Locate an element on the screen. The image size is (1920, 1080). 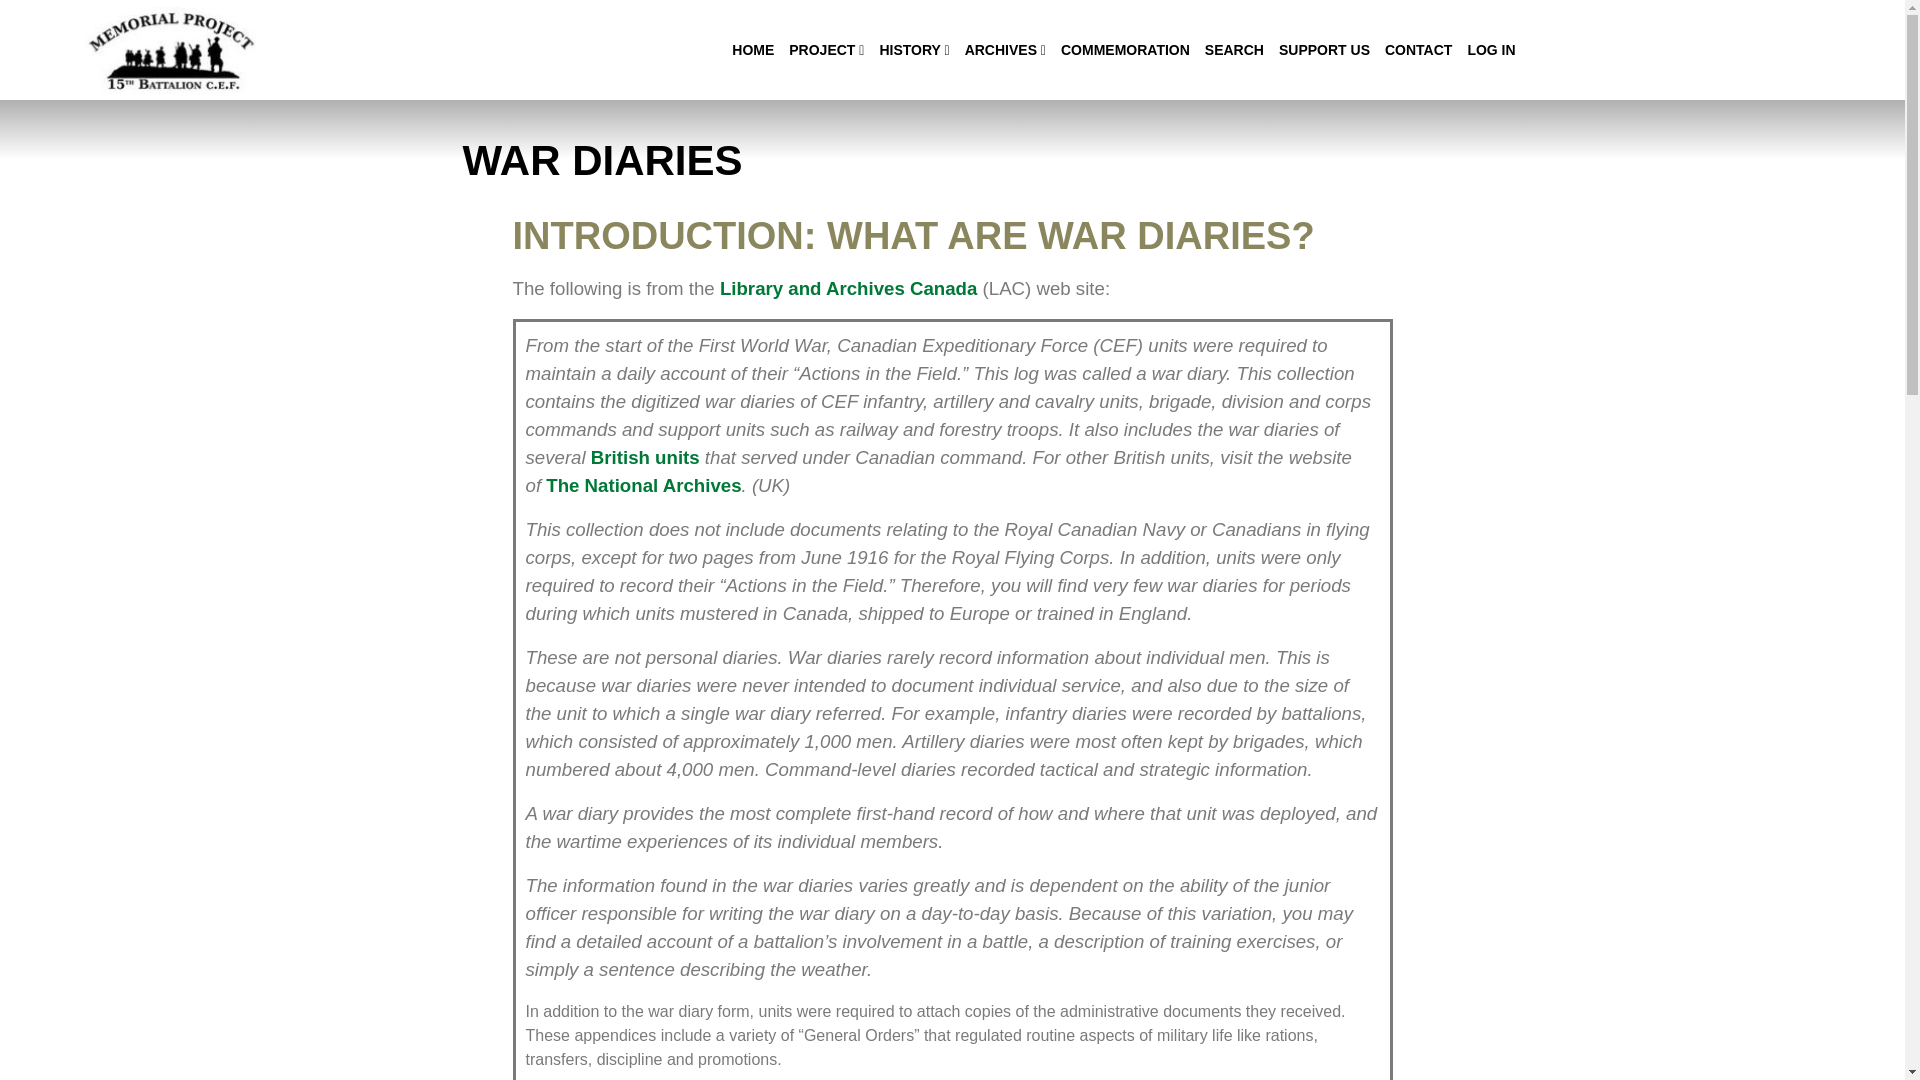
PROJECT is located at coordinates (826, 48).